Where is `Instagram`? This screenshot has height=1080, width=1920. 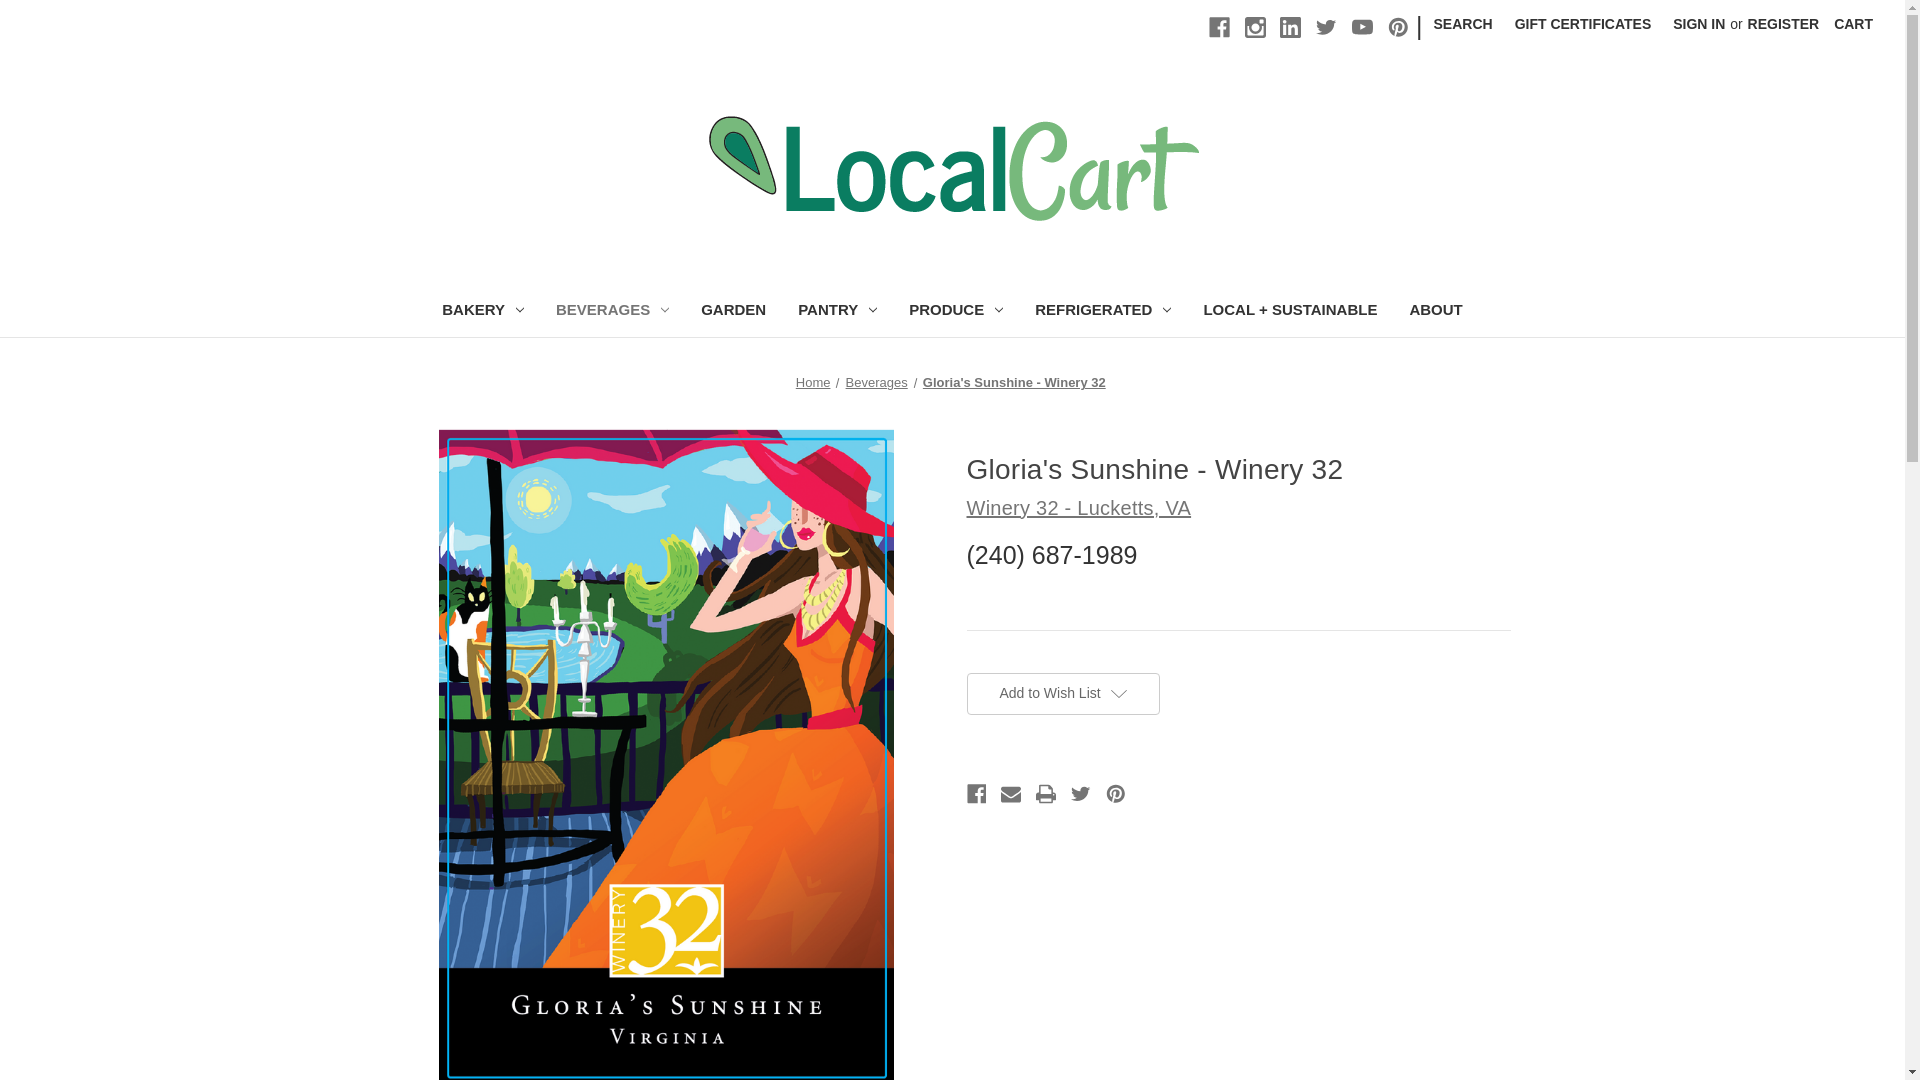 Instagram is located at coordinates (1254, 27).